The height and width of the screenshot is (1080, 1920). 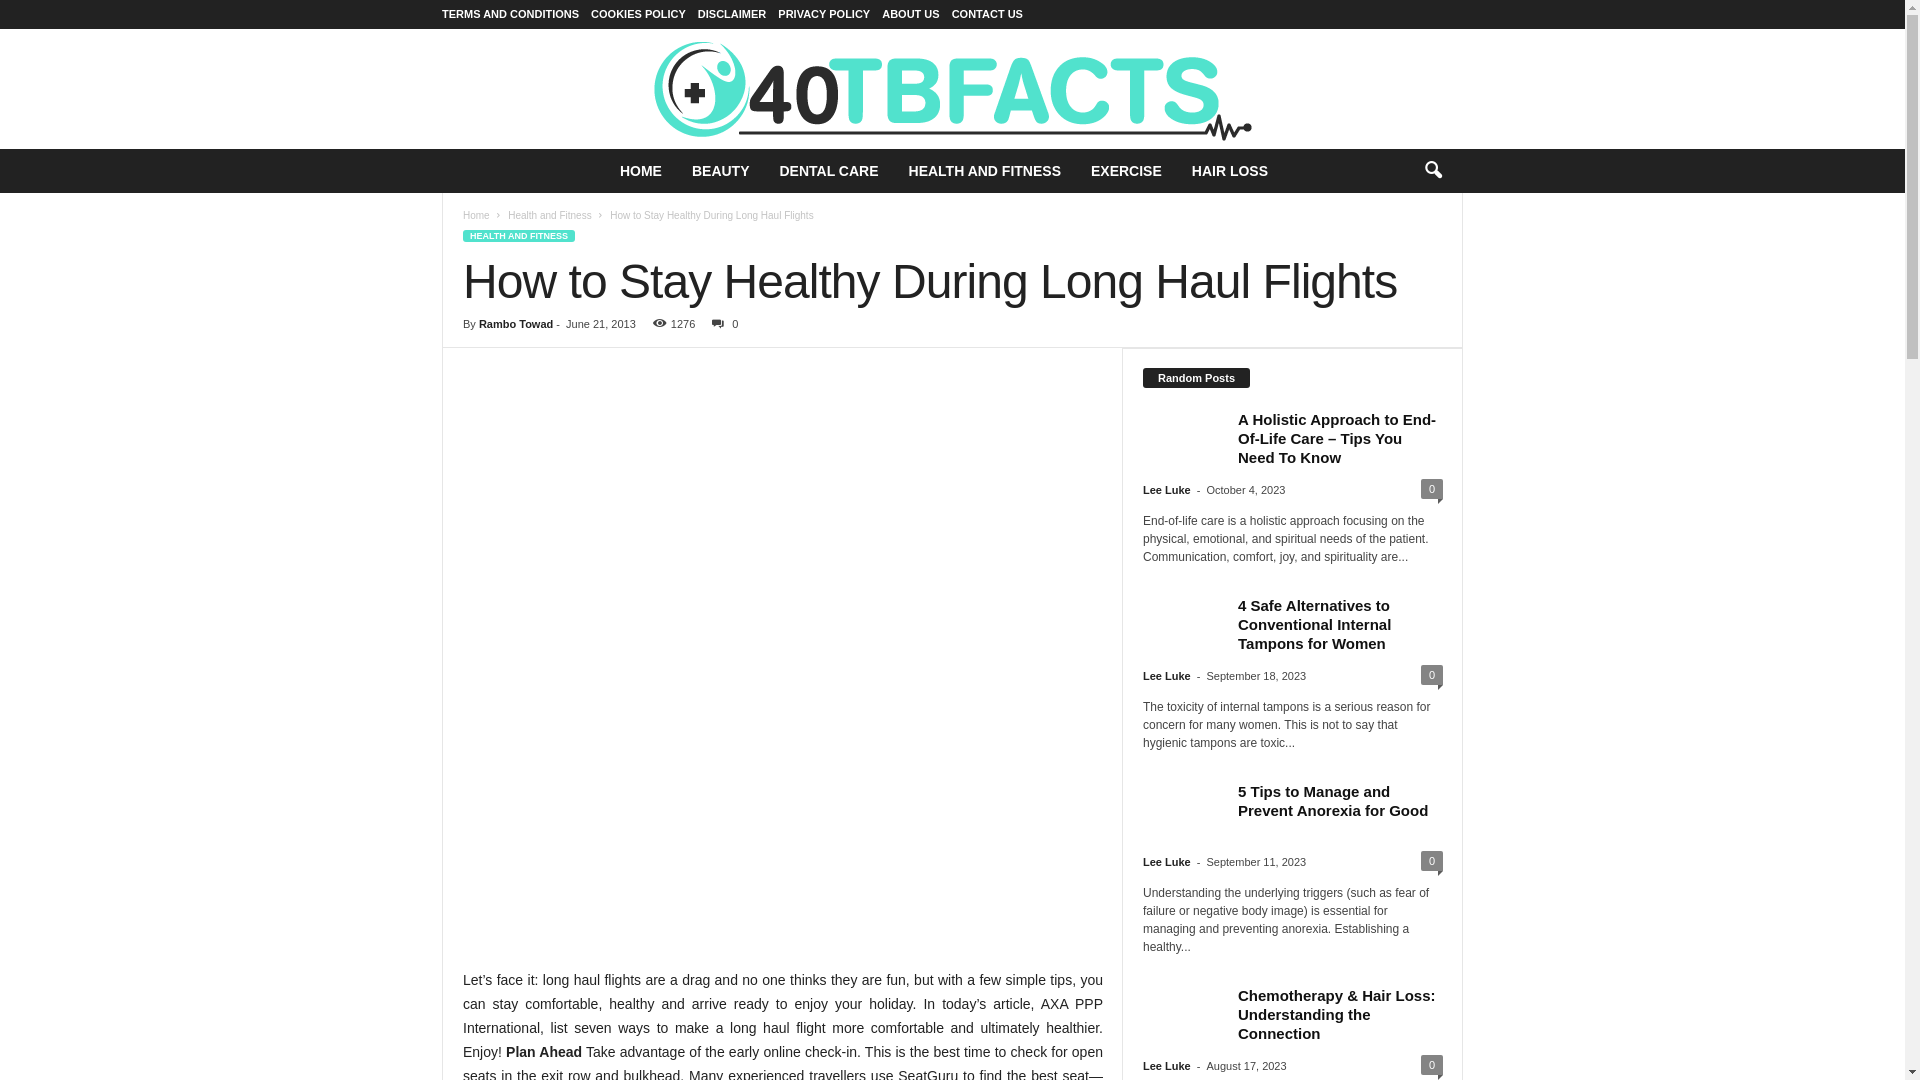 What do you see at coordinates (1333, 801) in the screenshot?
I see `5 Tips to Manage and Prevent Anorexia for Good` at bounding box center [1333, 801].